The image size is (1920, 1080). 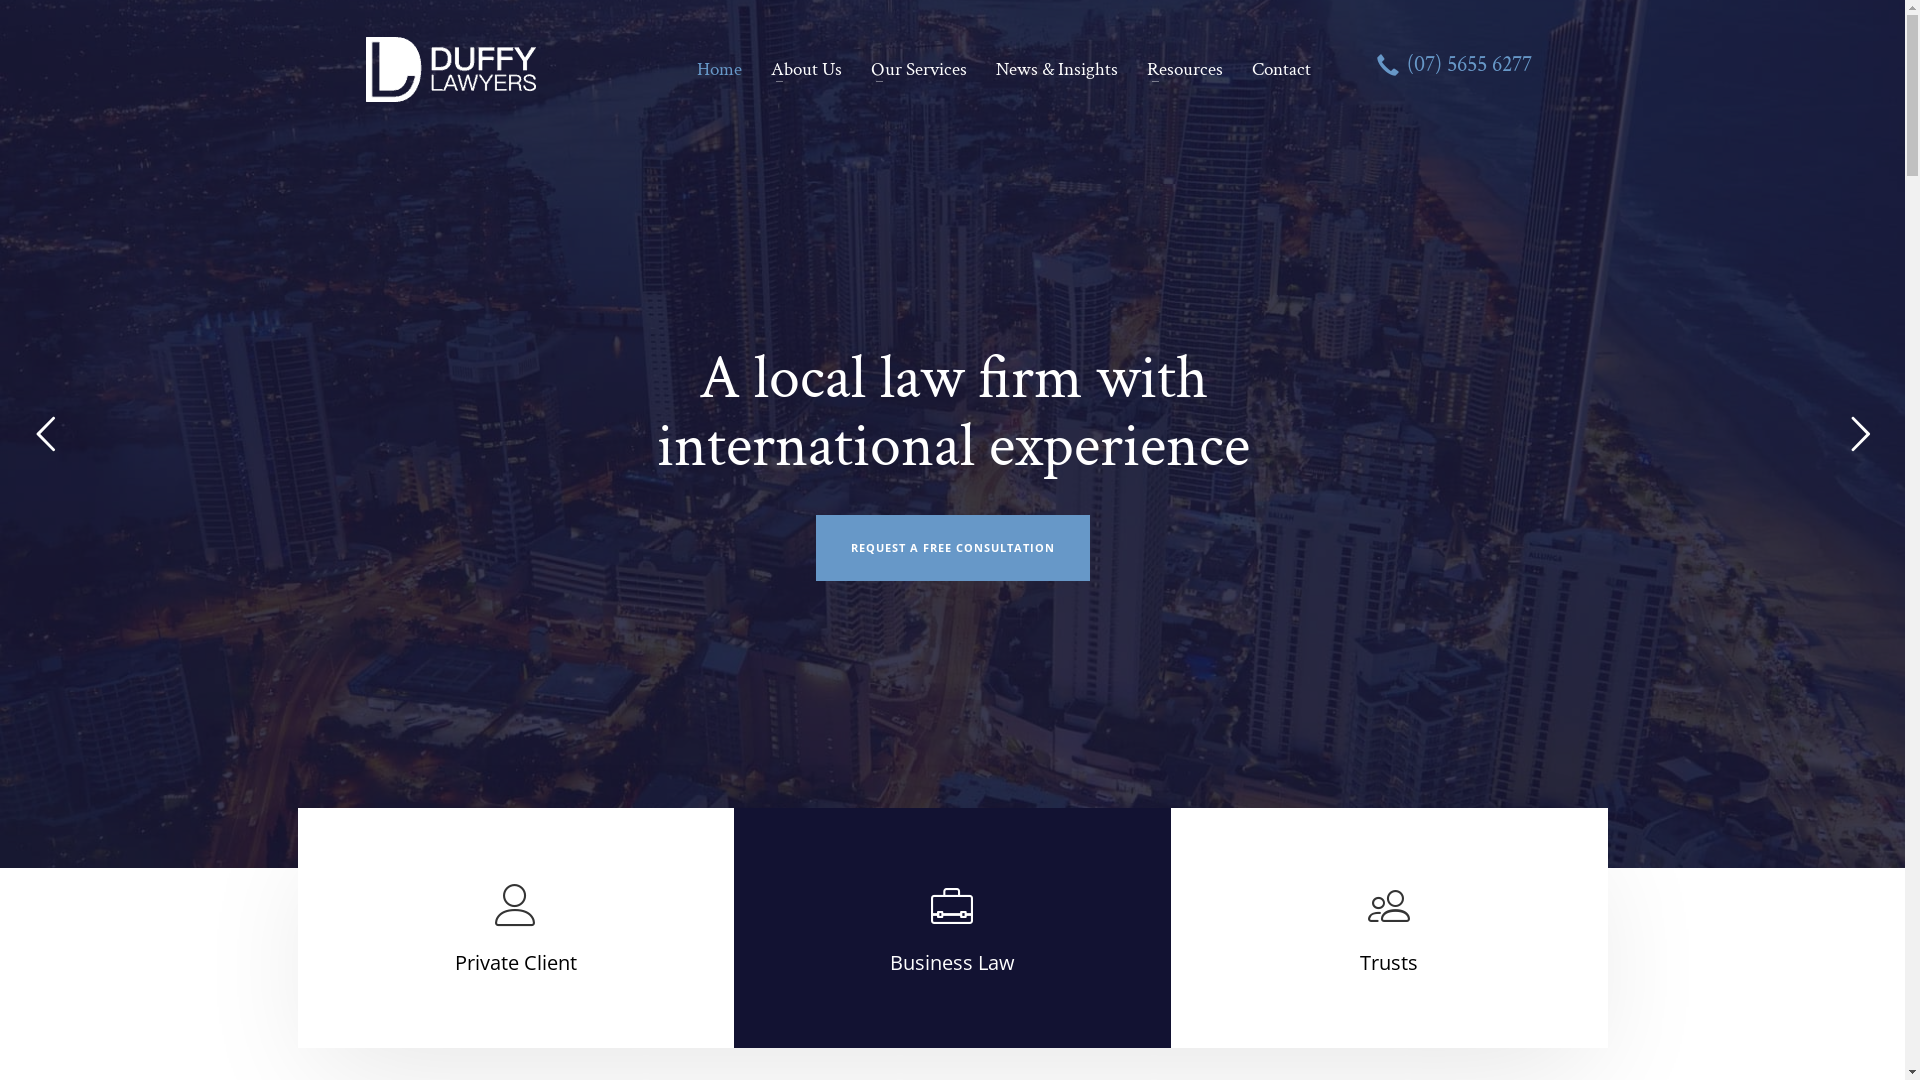 What do you see at coordinates (453, 70) in the screenshot?
I see `Estate planning | Wills | Probate | Trusts` at bounding box center [453, 70].